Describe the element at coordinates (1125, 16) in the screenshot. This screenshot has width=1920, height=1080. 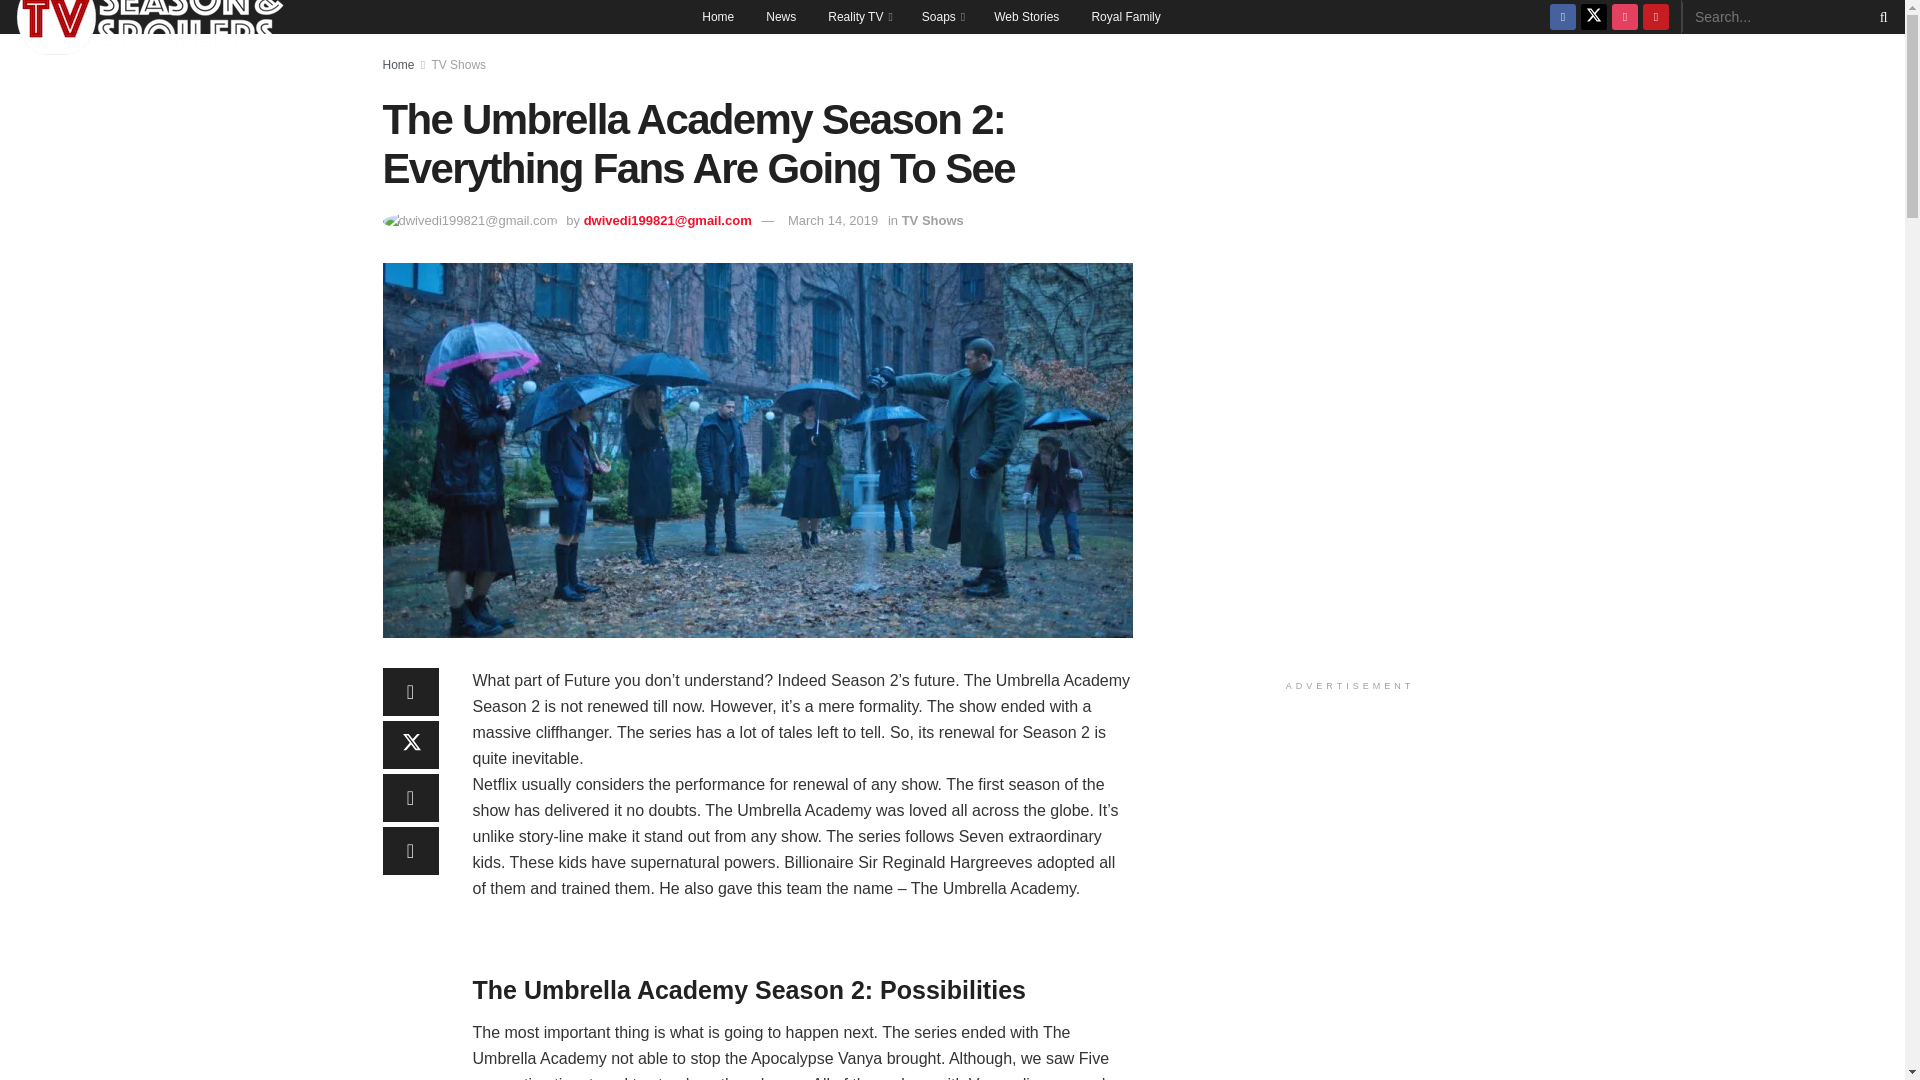
I see `Royal Family` at that location.